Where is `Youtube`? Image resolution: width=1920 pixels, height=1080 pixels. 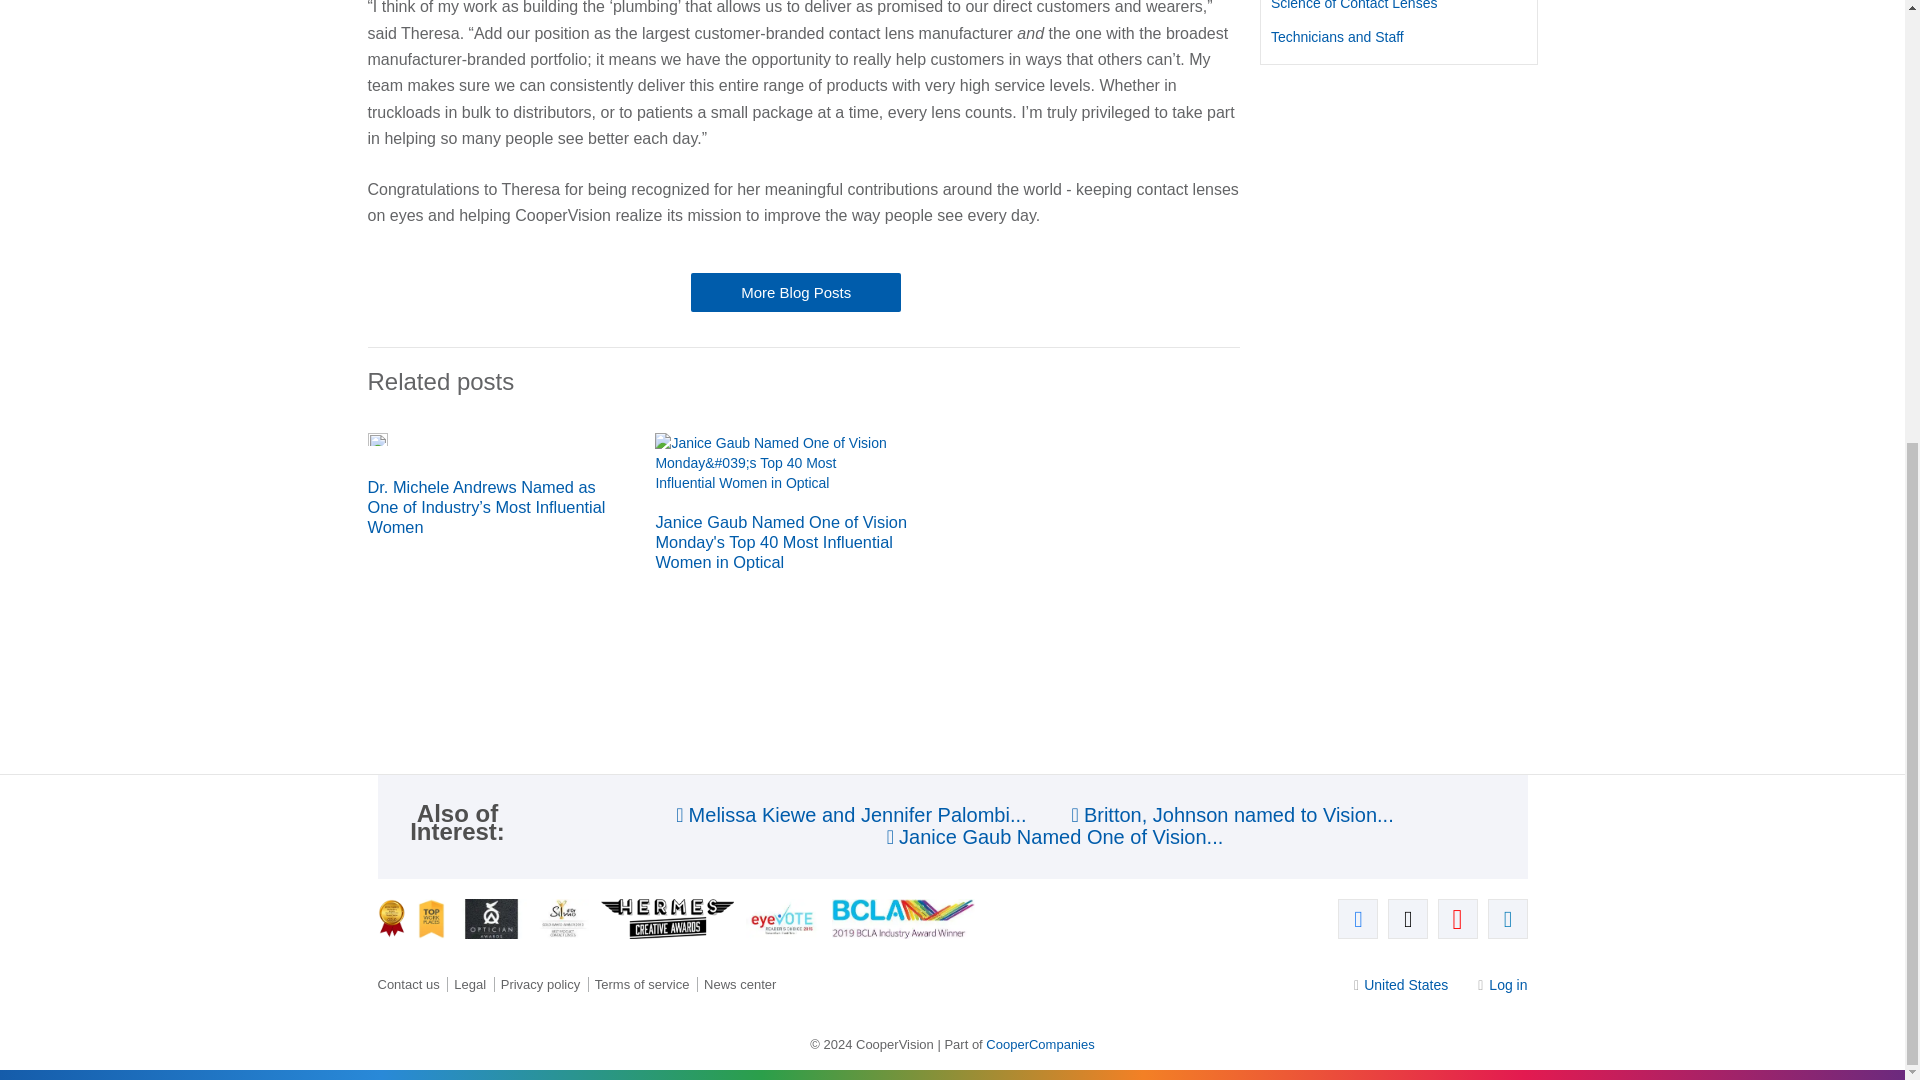 Youtube is located at coordinates (1458, 918).